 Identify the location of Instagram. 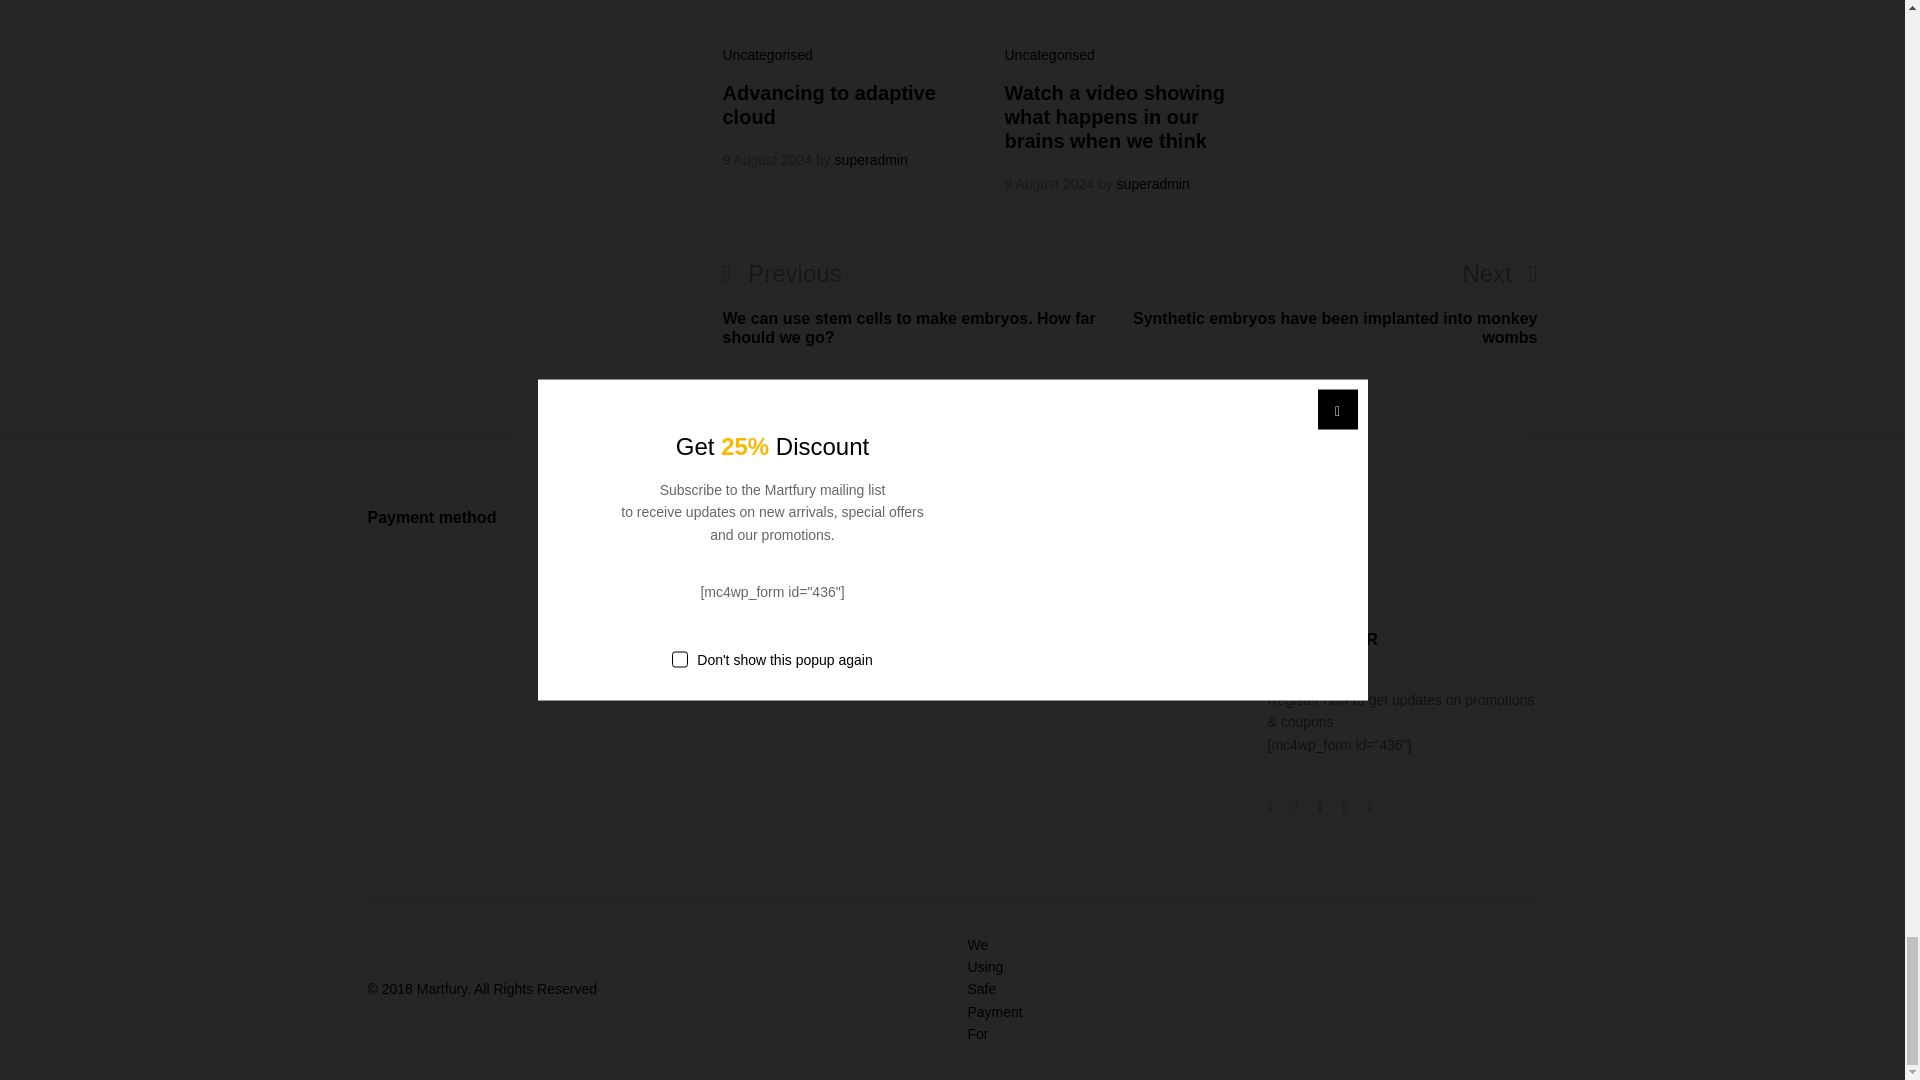
(1320, 568).